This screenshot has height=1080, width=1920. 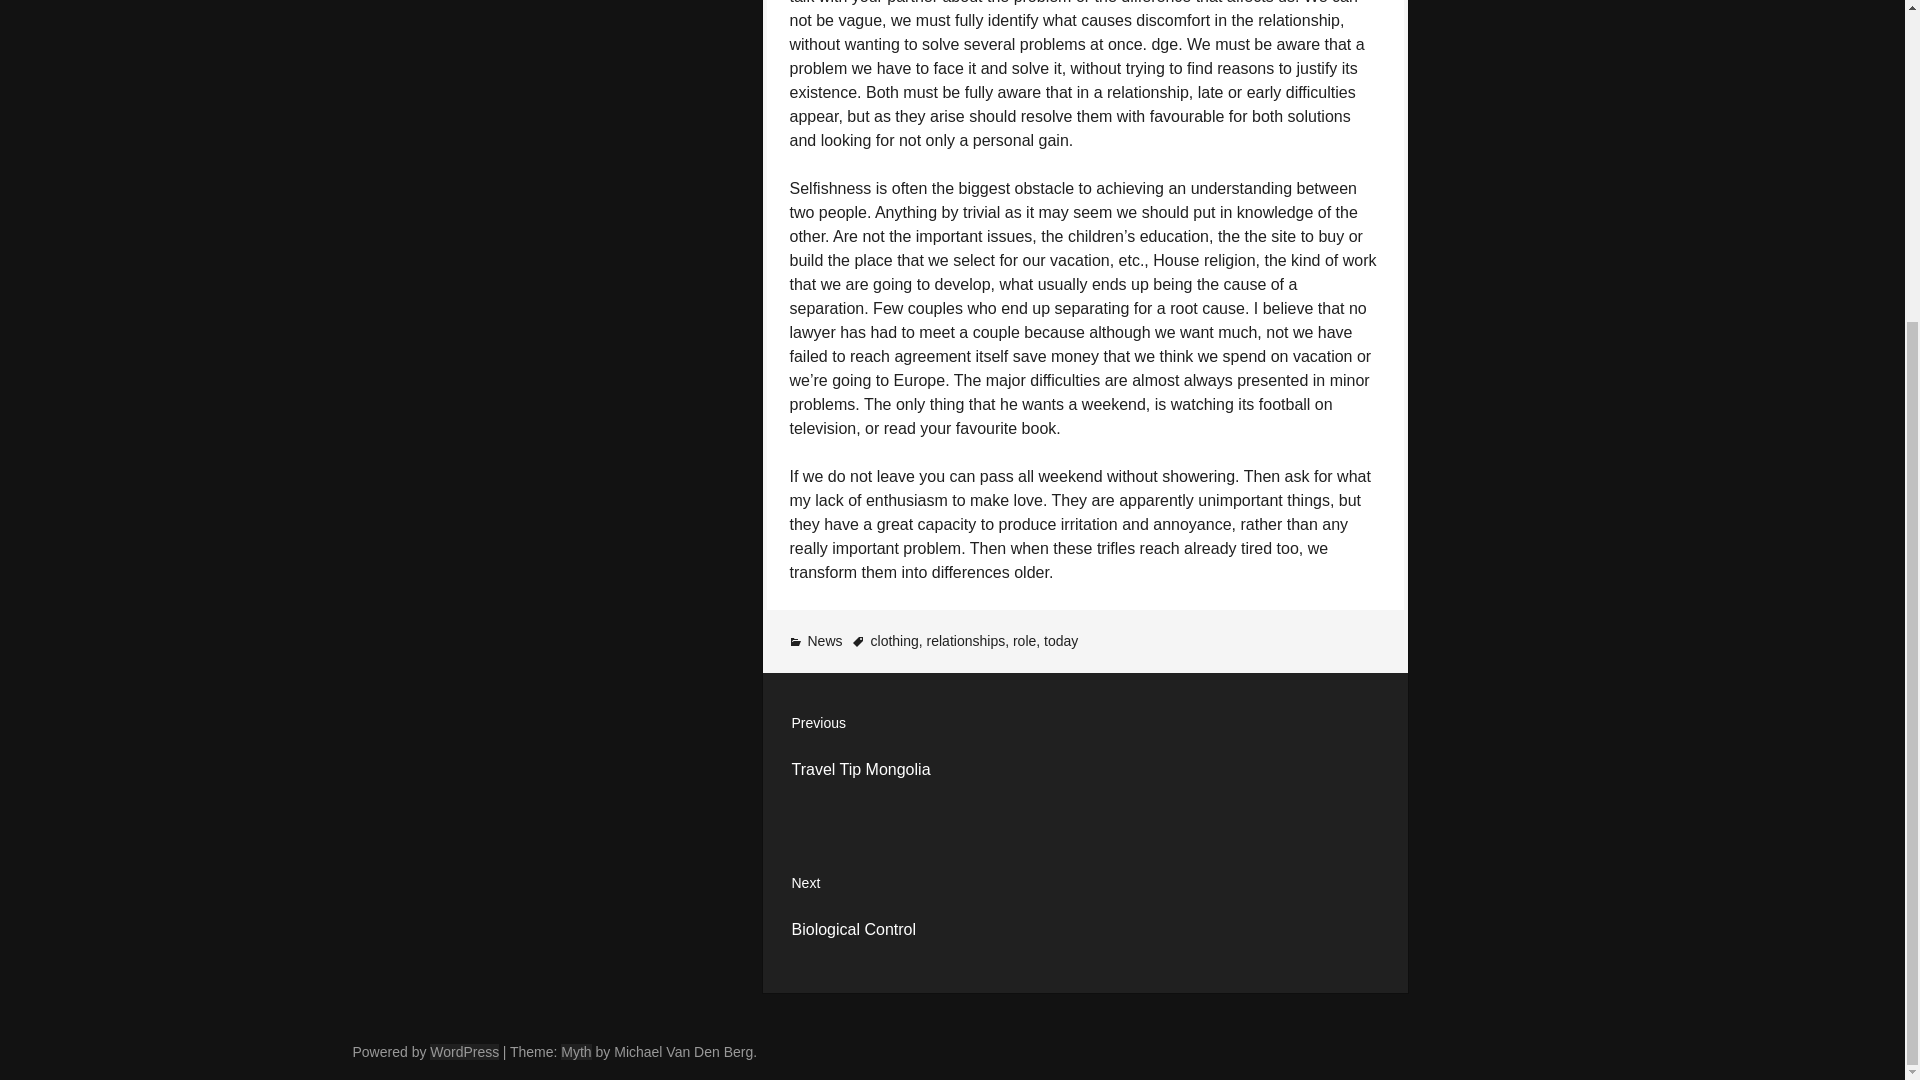 I want to click on role, so click(x=1084, y=912).